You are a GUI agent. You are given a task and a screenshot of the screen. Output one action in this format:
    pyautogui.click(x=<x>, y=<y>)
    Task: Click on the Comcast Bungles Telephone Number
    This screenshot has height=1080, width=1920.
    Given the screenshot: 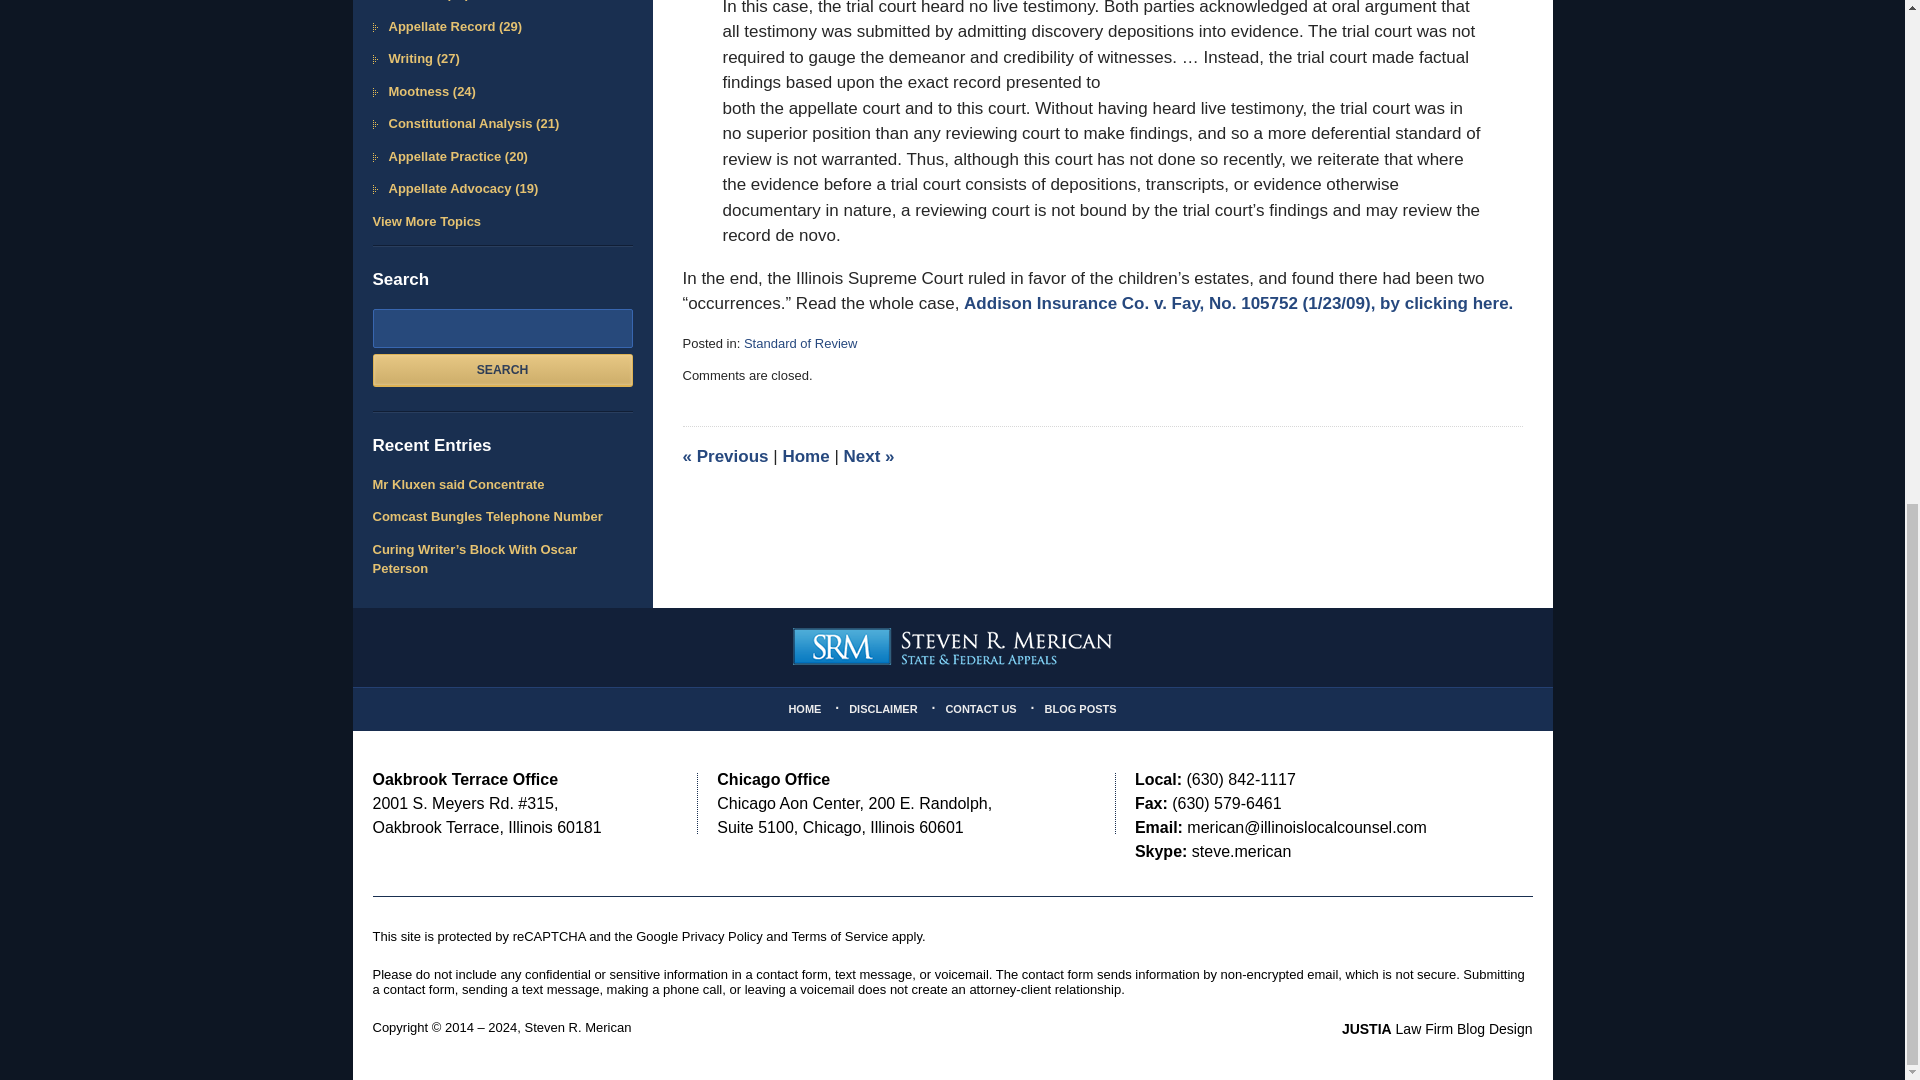 What is the action you would take?
    pyautogui.click(x=502, y=516)
    